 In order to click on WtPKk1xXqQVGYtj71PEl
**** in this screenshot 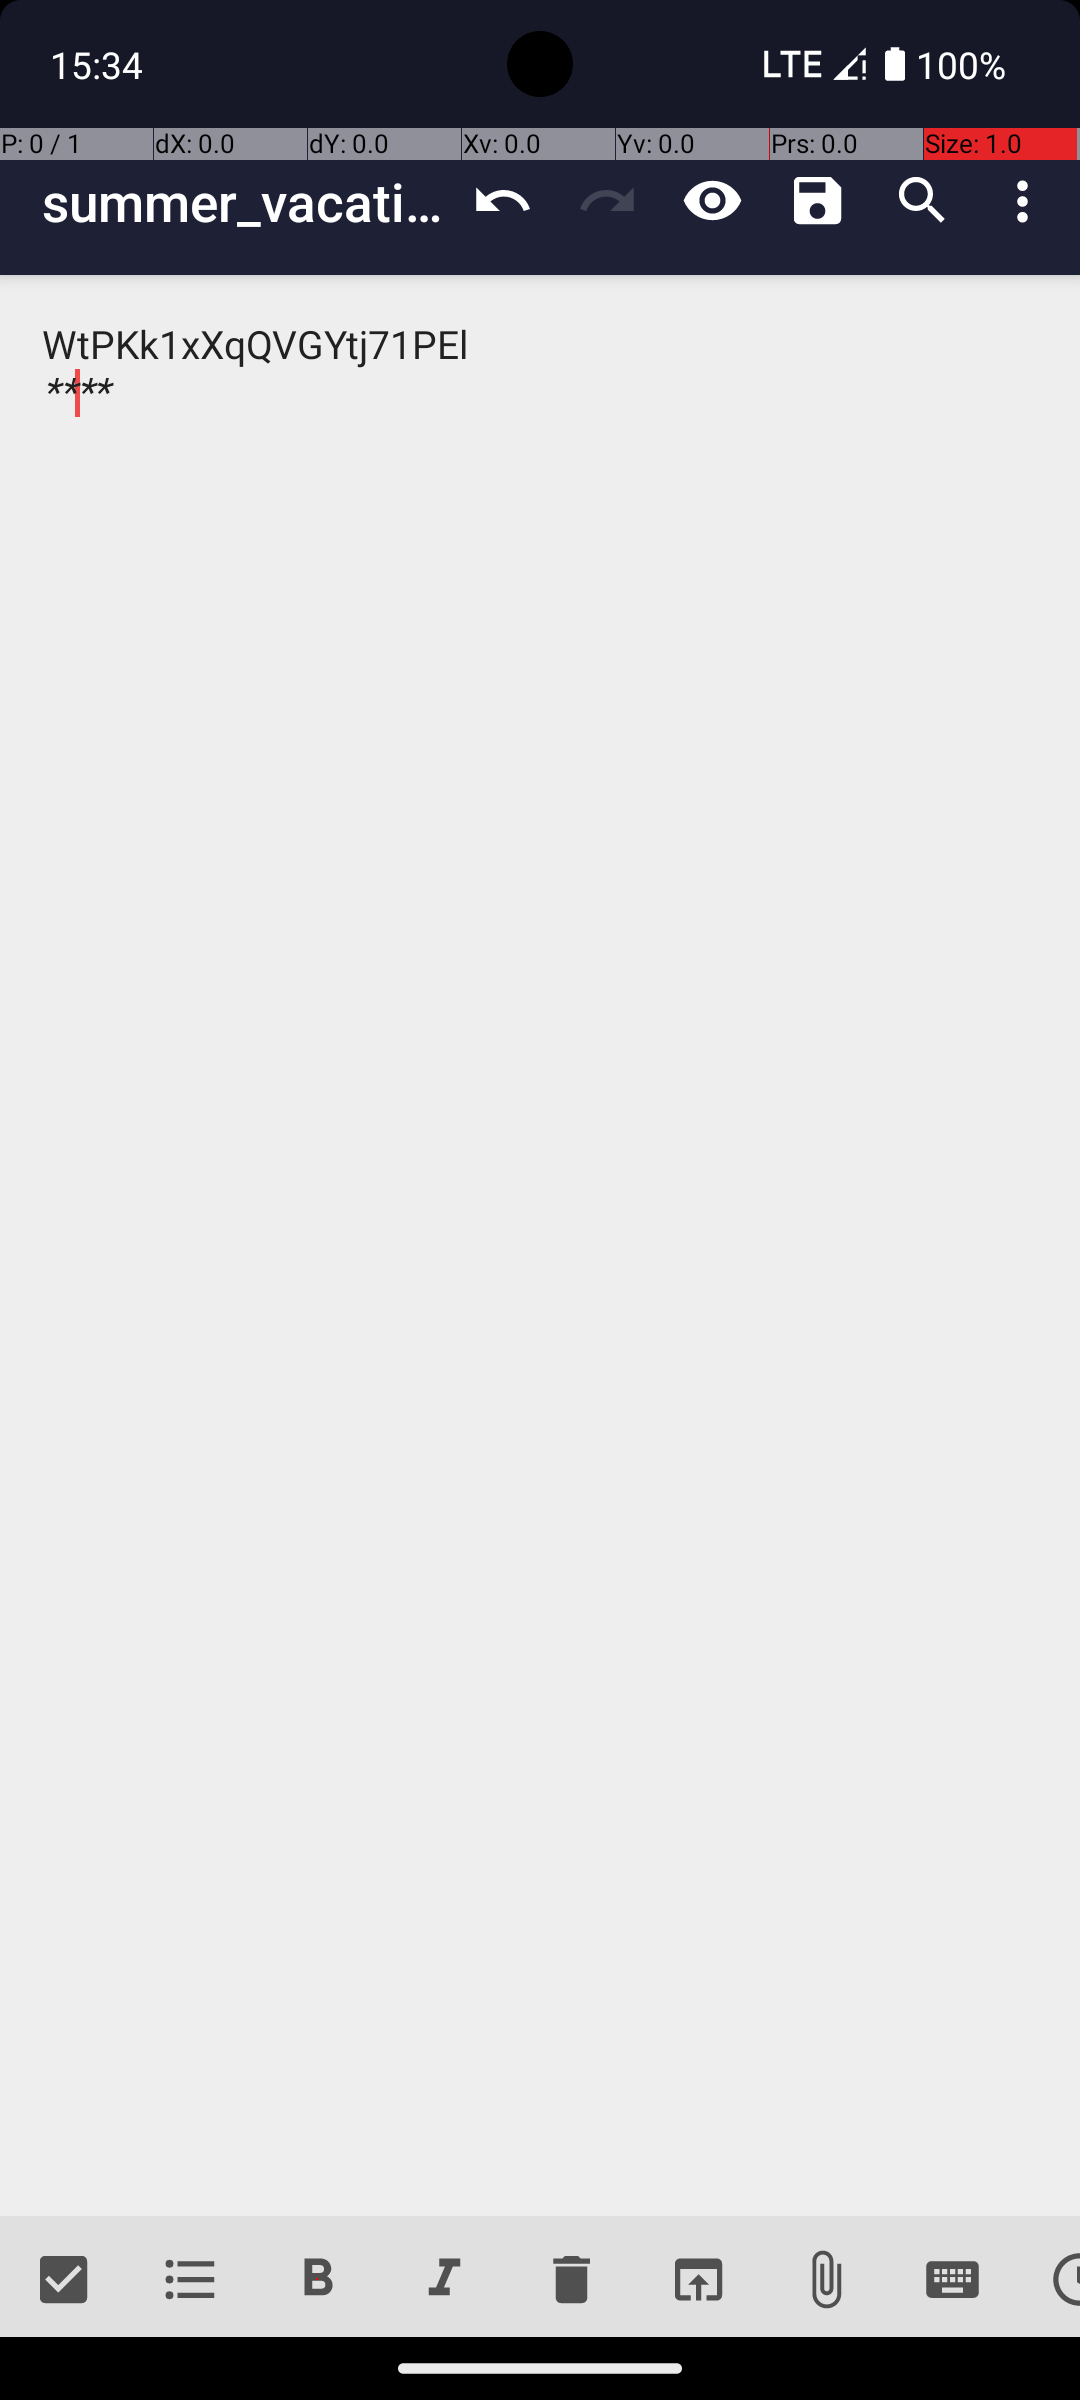, I will do `click(540, 1246)`.